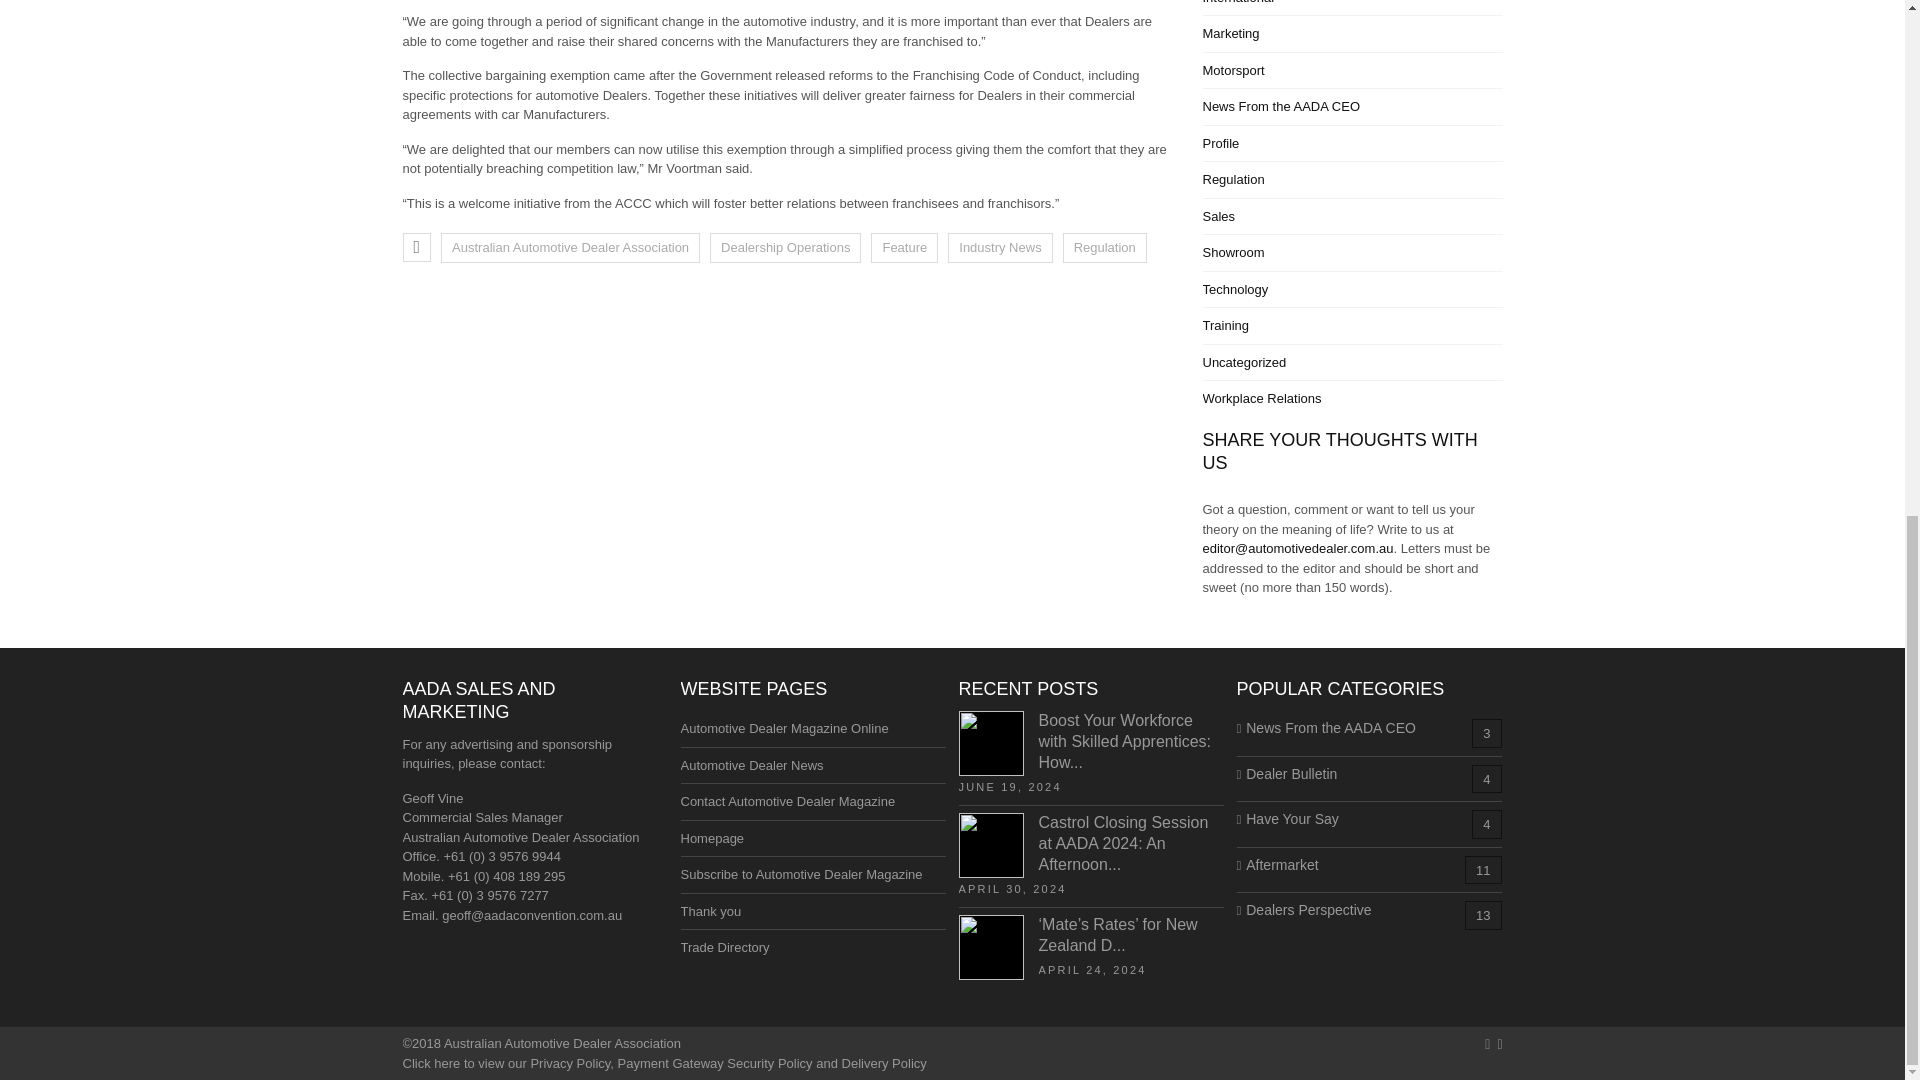 The width and height of the screenshot is (1920, 1080). Describe the element at coordinates (785, 248) in the screenshot. I see `Dealership Operations` at that location.